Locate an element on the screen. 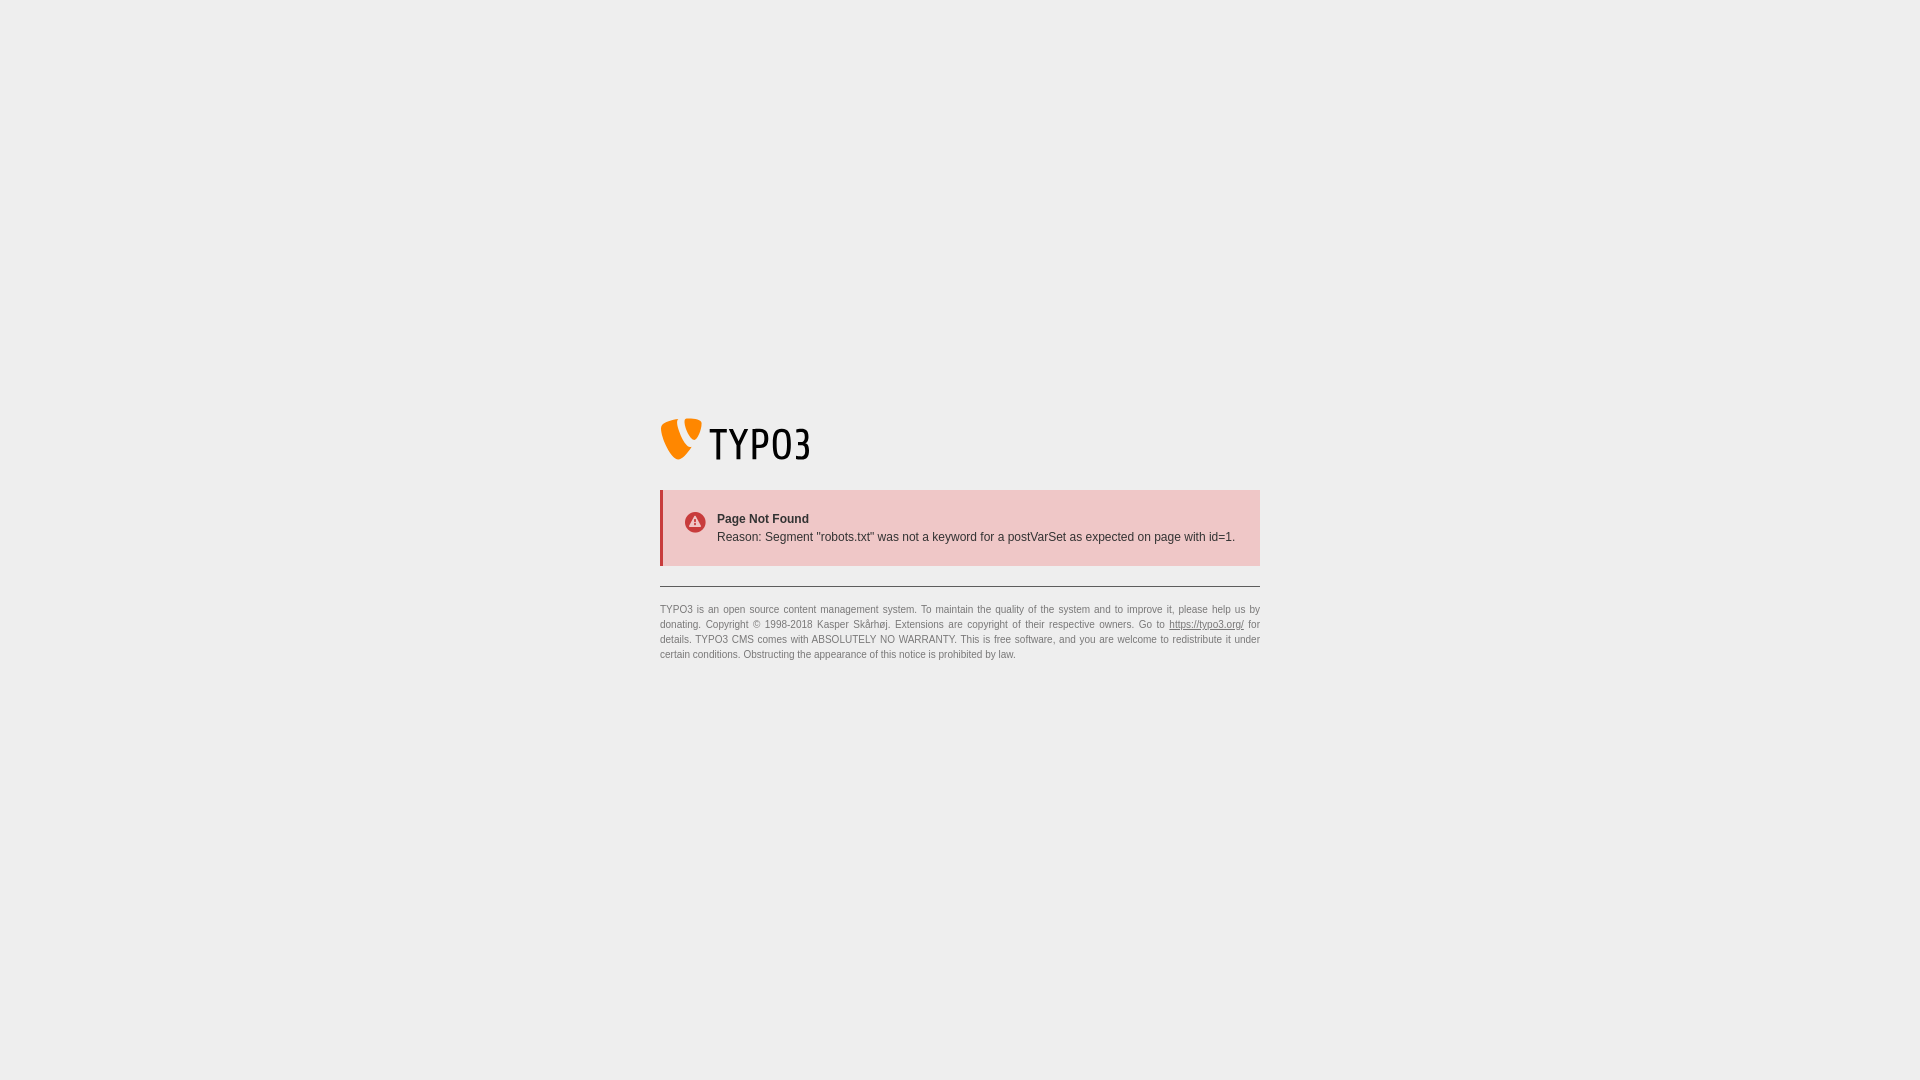  https://typo3.org/ is located at coordinates (1206, 624).